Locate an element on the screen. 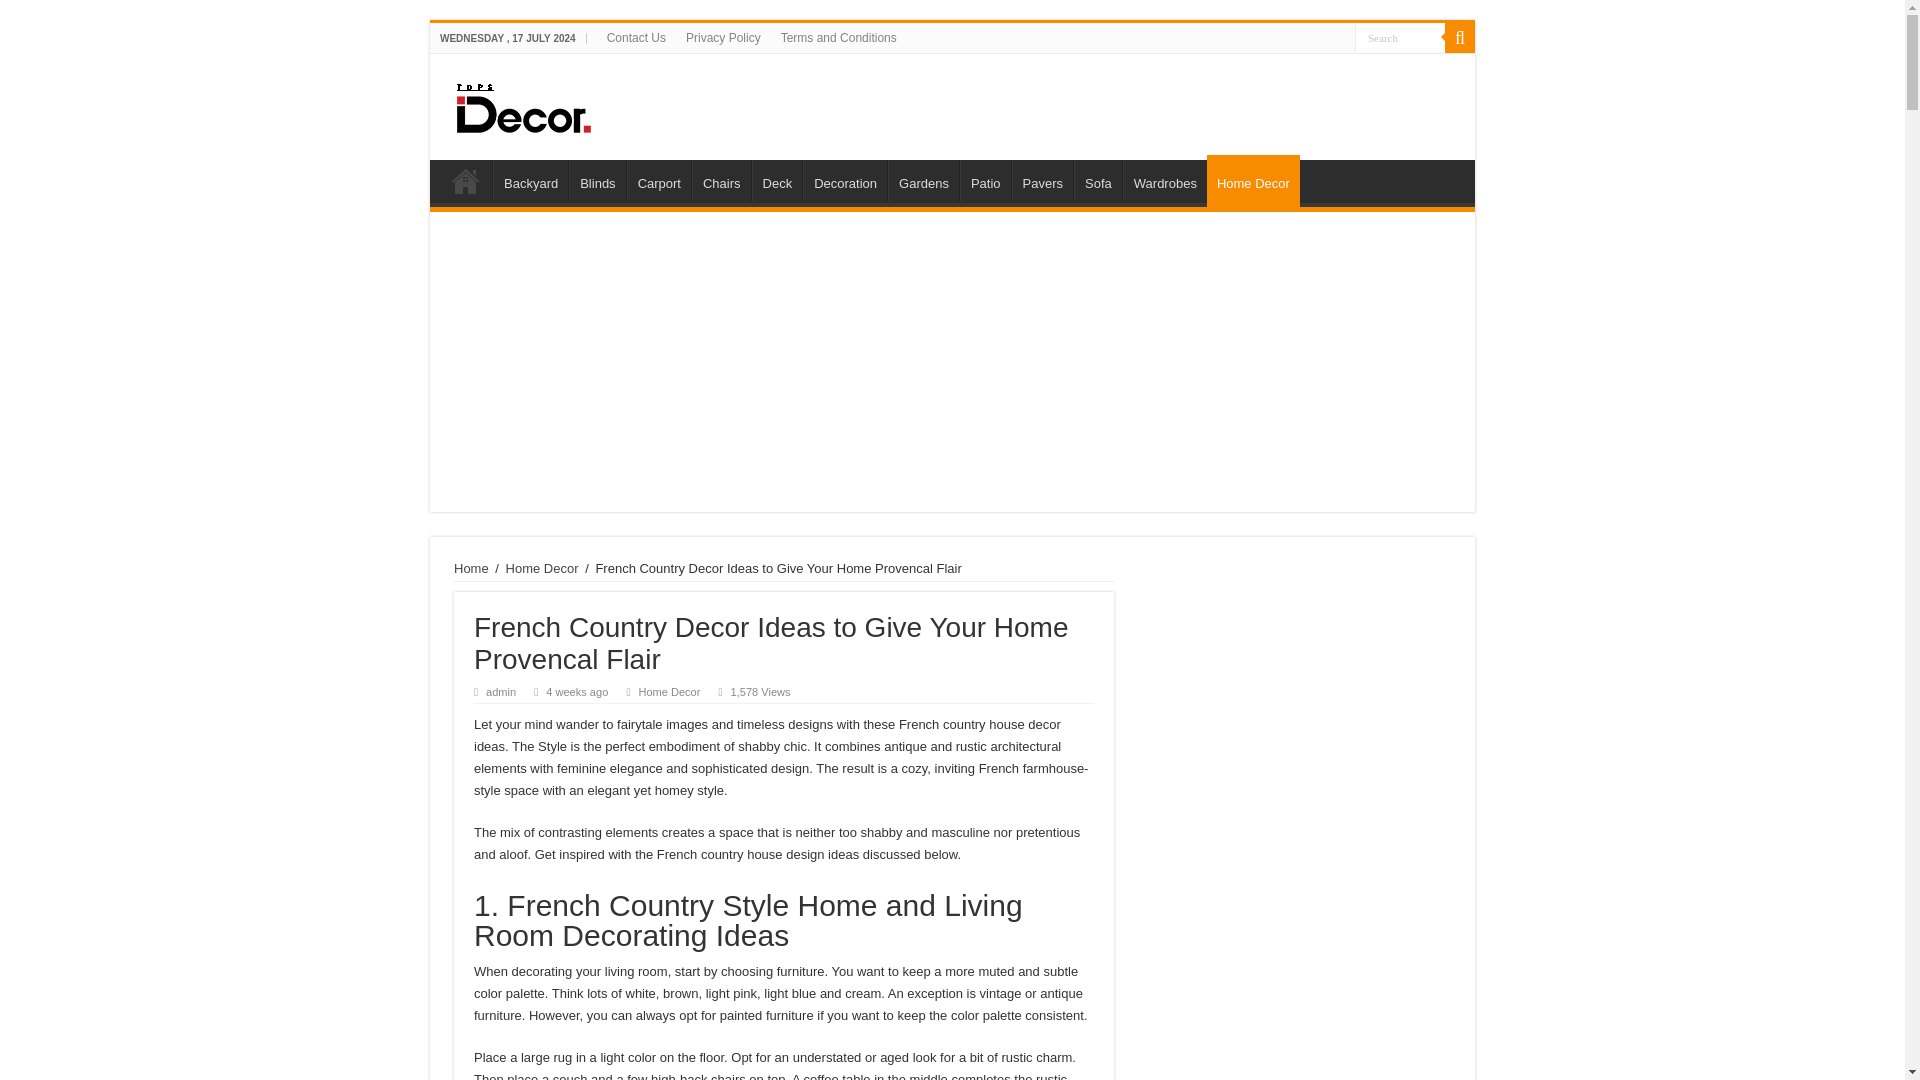 The height and width of the screenshot is (1080, 1920). Gardens is located at coordinates (922, 180).